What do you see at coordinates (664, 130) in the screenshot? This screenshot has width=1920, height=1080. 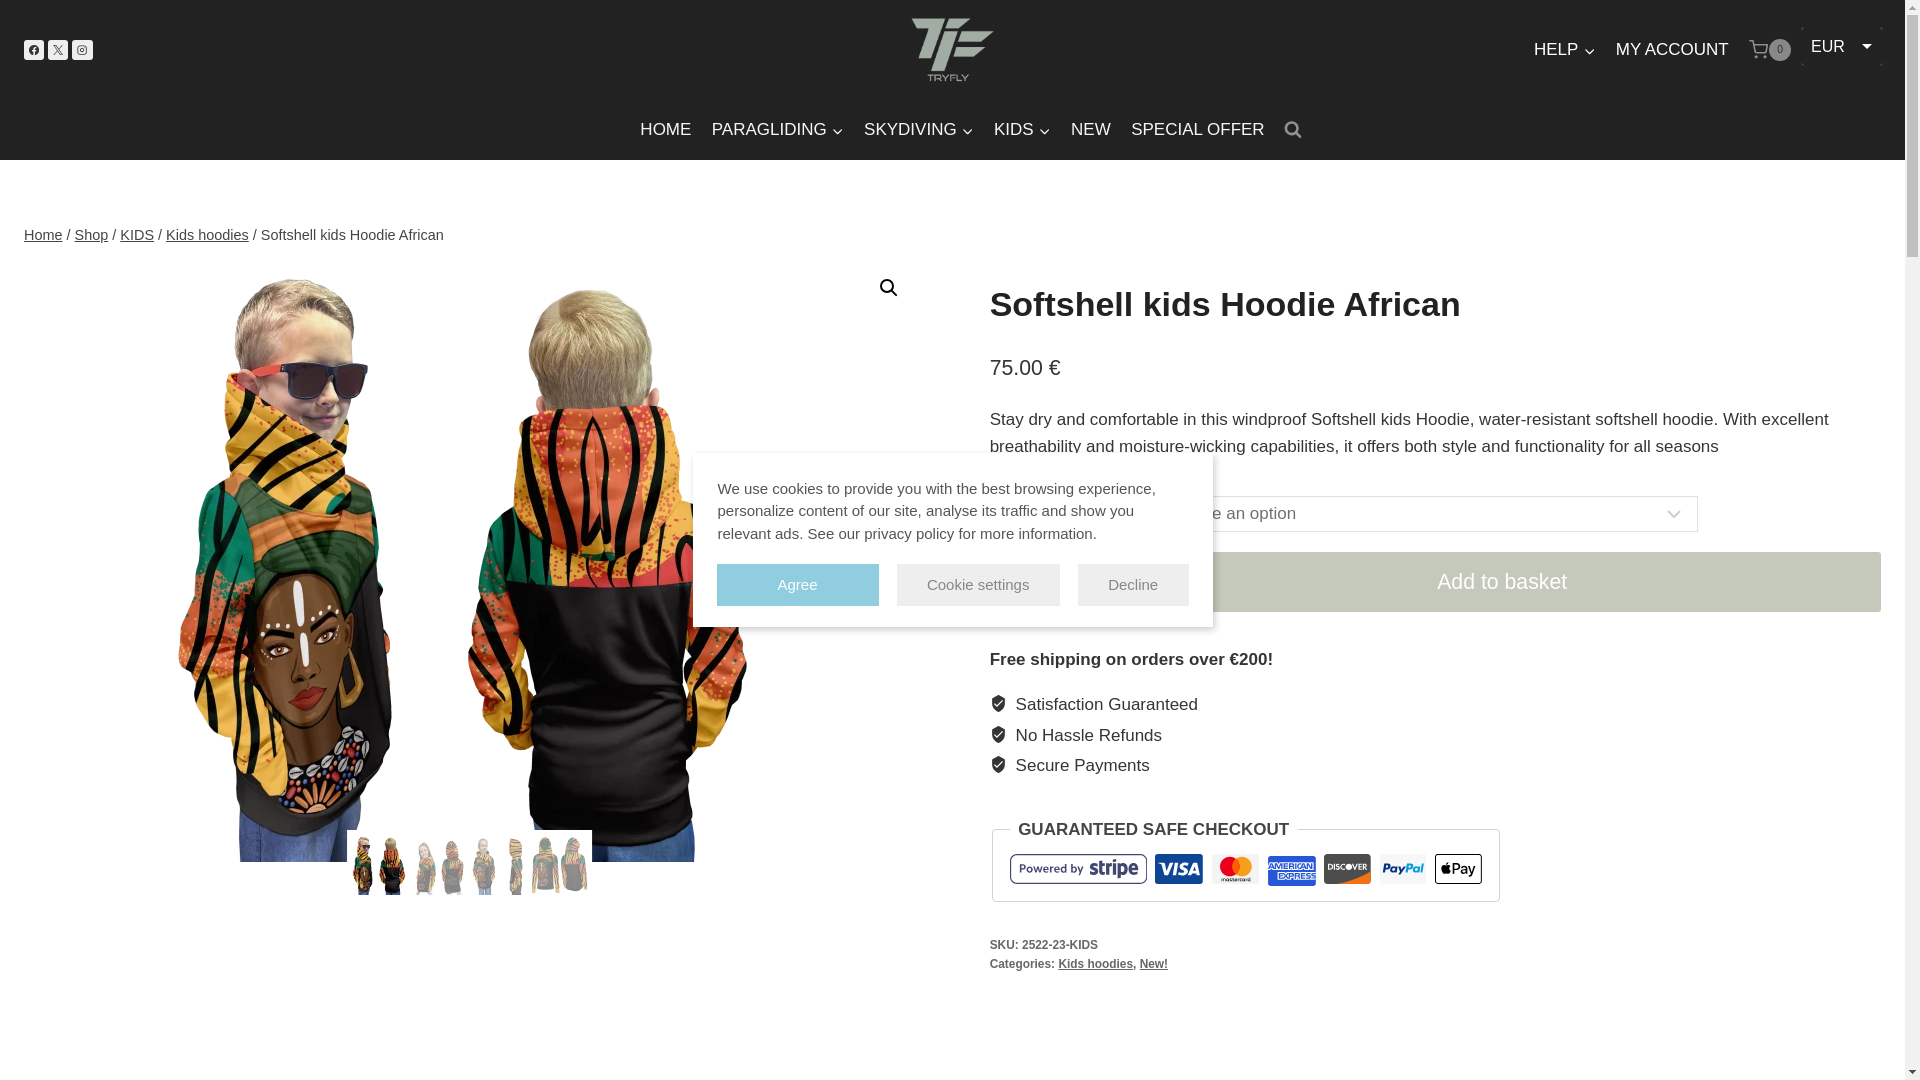 I see `HOME` at bounding box center [664, 130].